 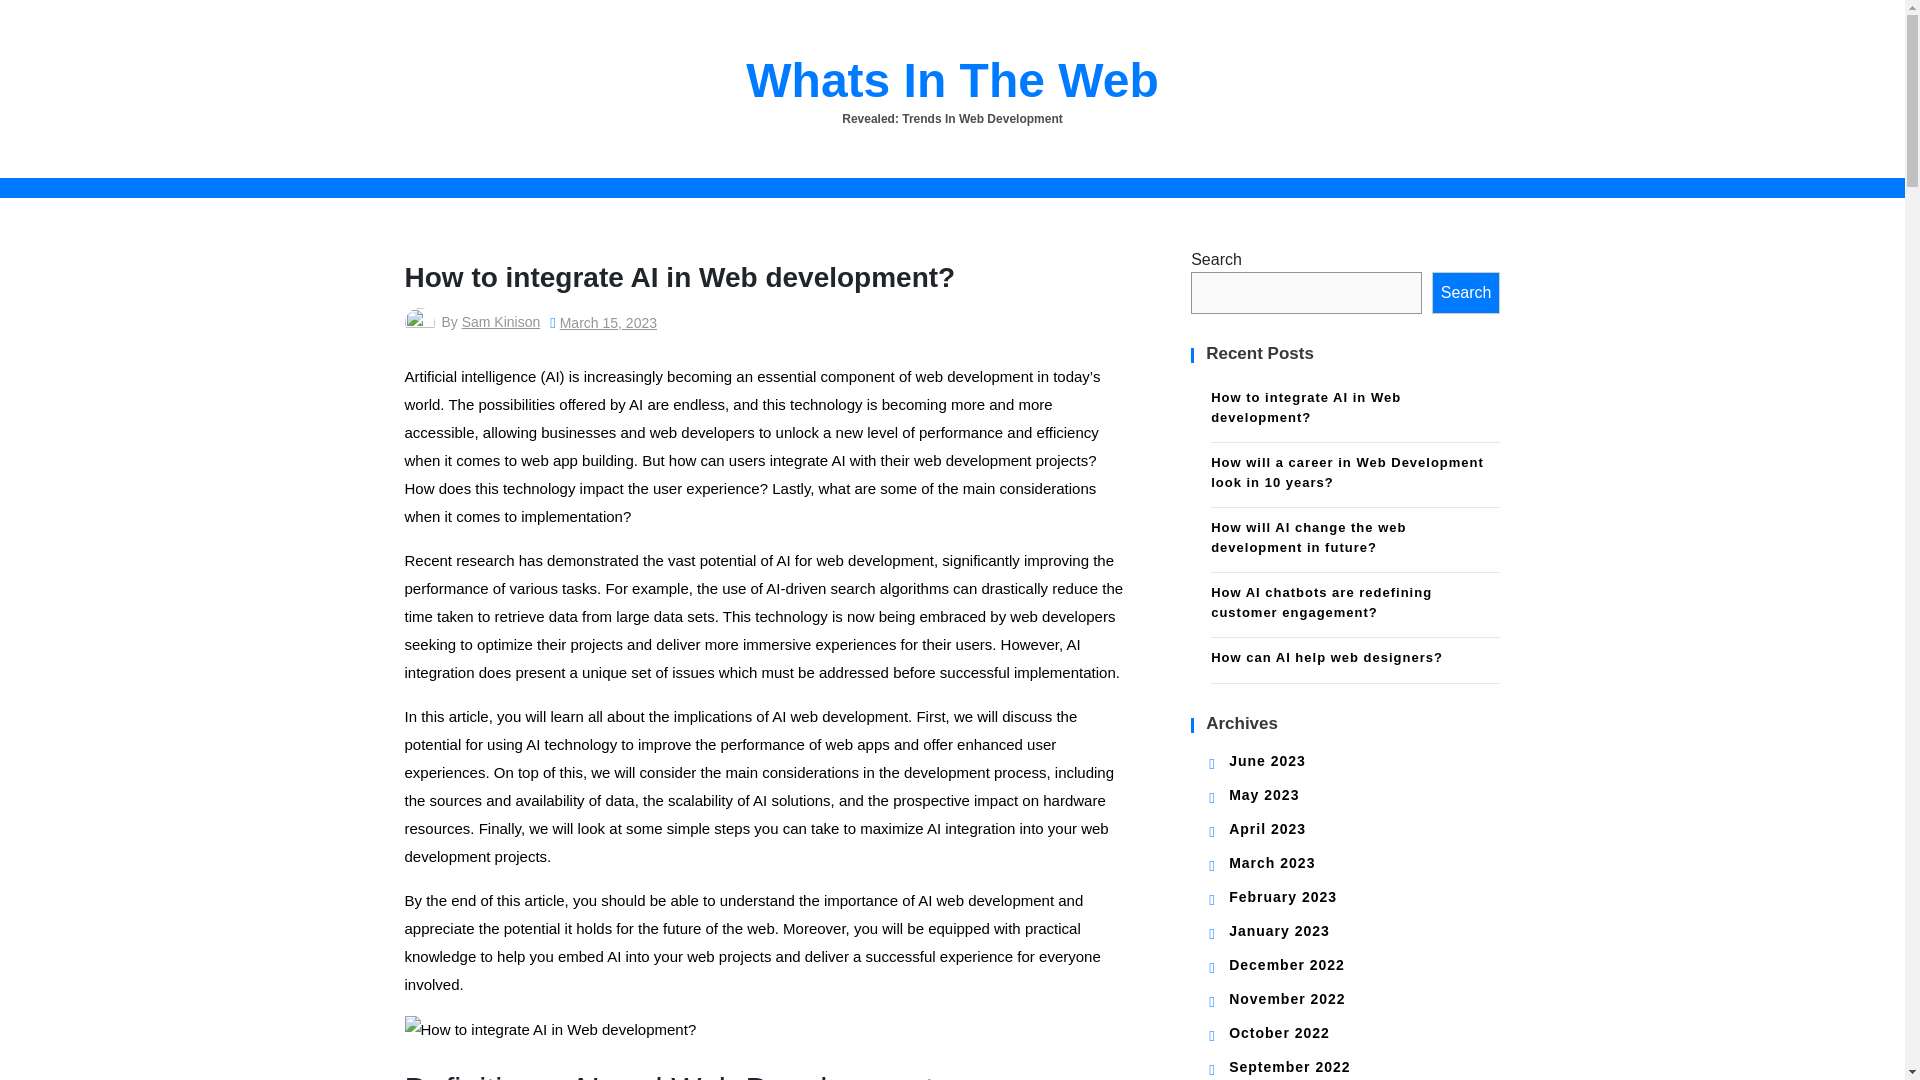 What do you see at coordinates (1355, 540) in the screenshot?
I see `How will AI change the web development in future?` at bounding box center [1355, 540].